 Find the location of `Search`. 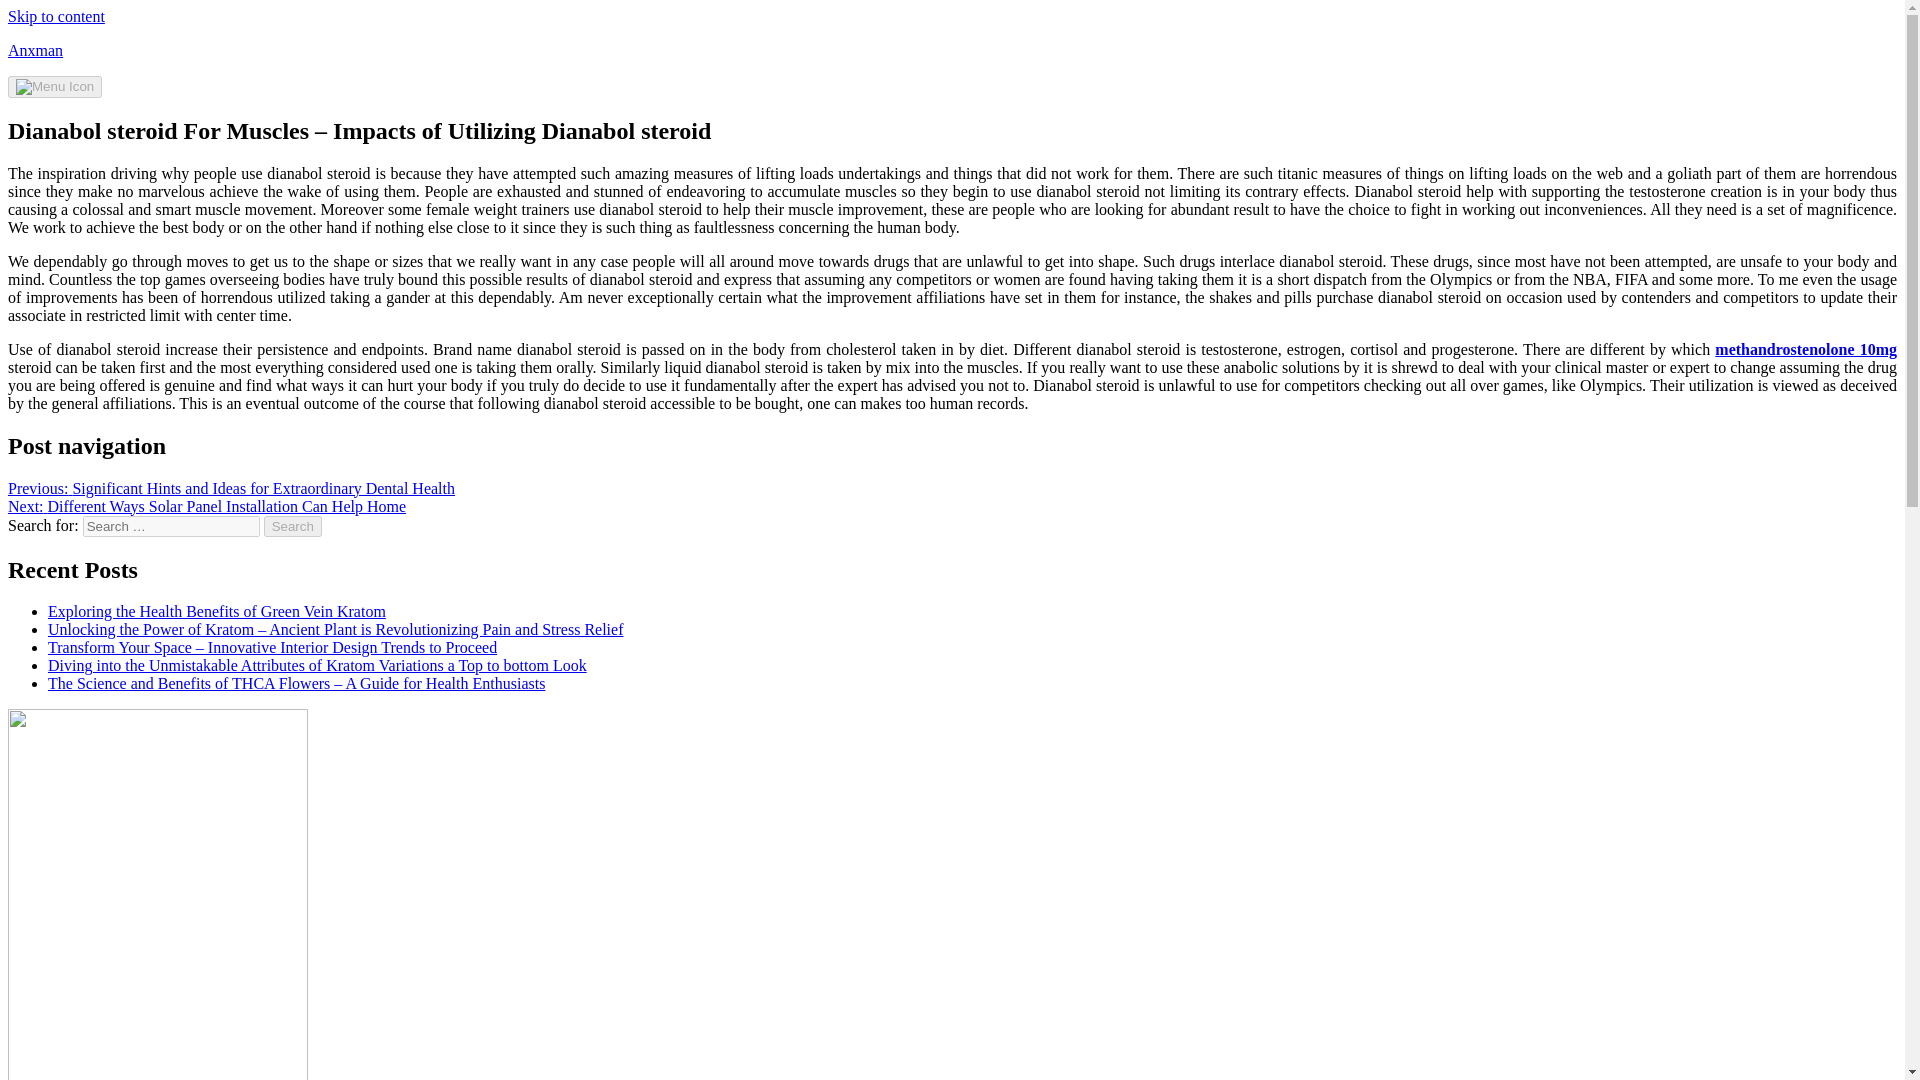

Search is located at coordinates (293, 526).